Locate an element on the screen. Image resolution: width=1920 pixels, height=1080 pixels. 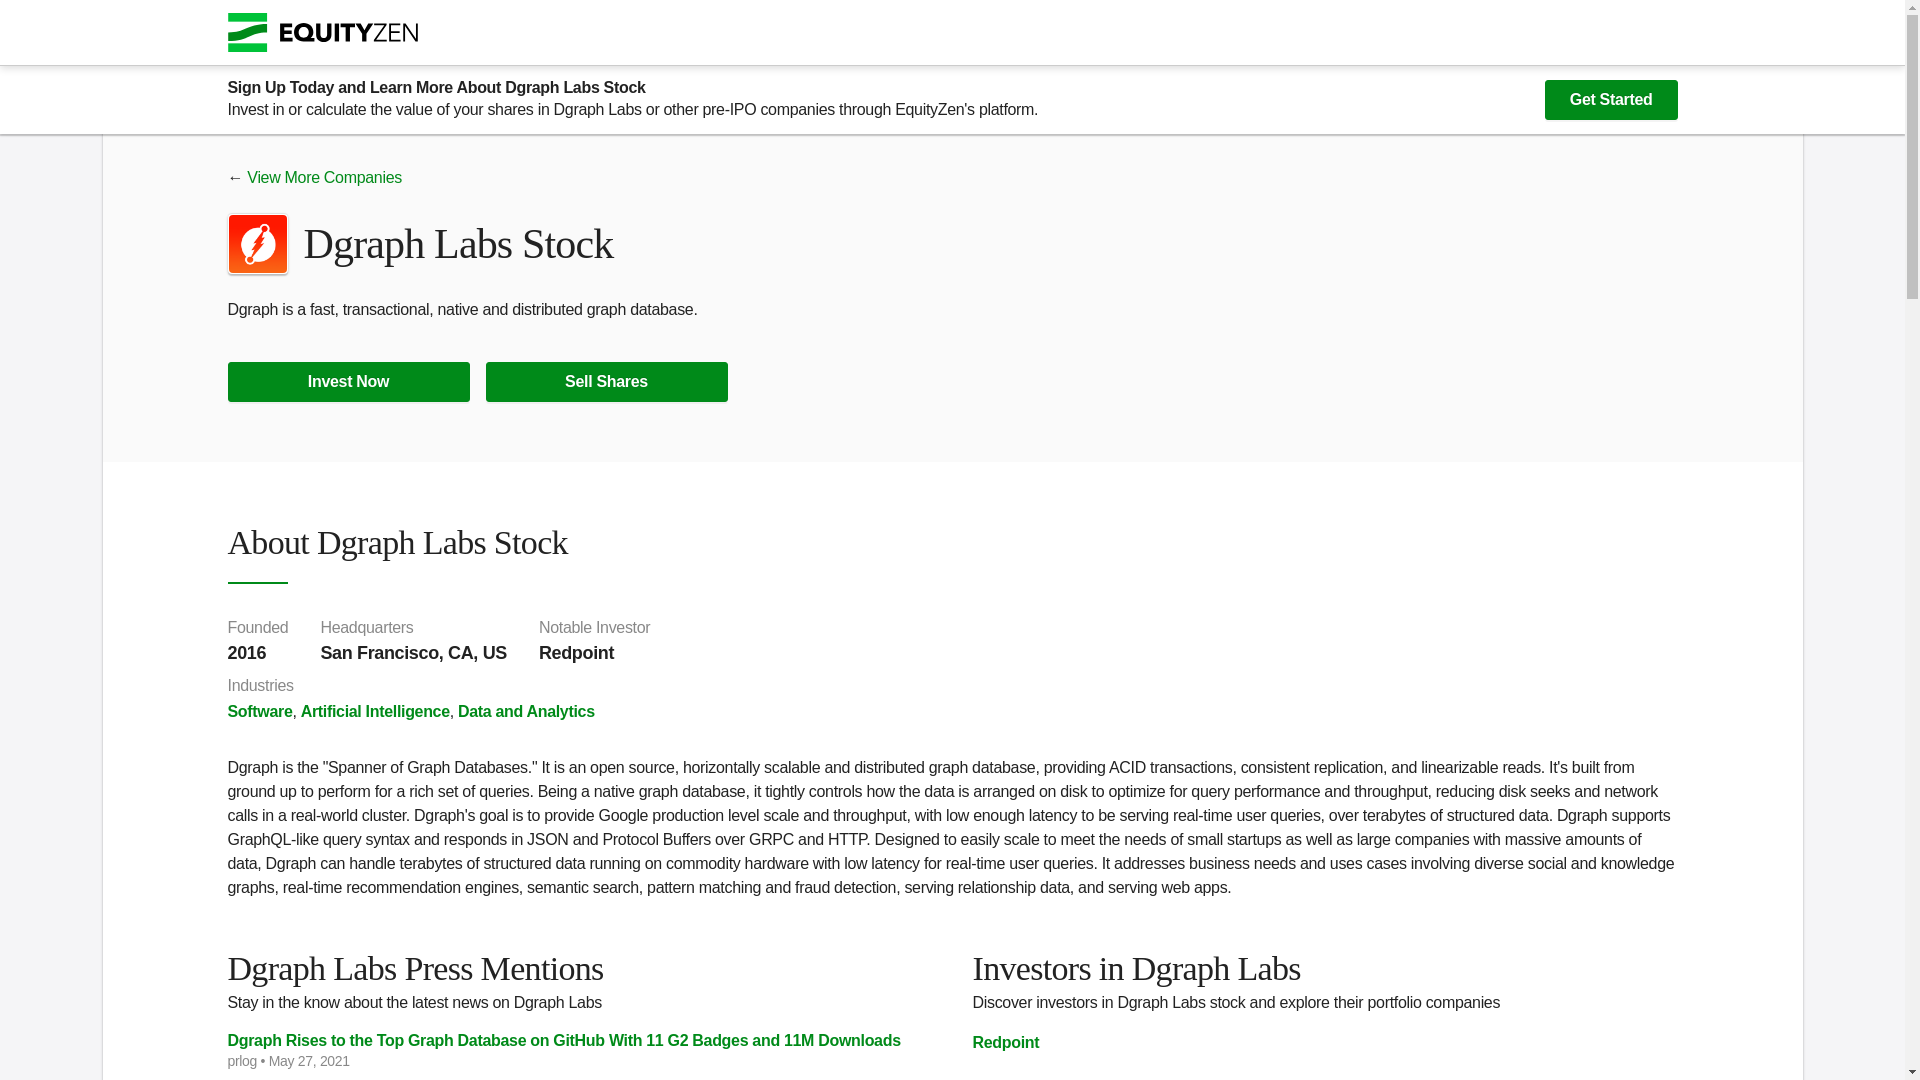
Get Started is located at coordinates (1612, 99).